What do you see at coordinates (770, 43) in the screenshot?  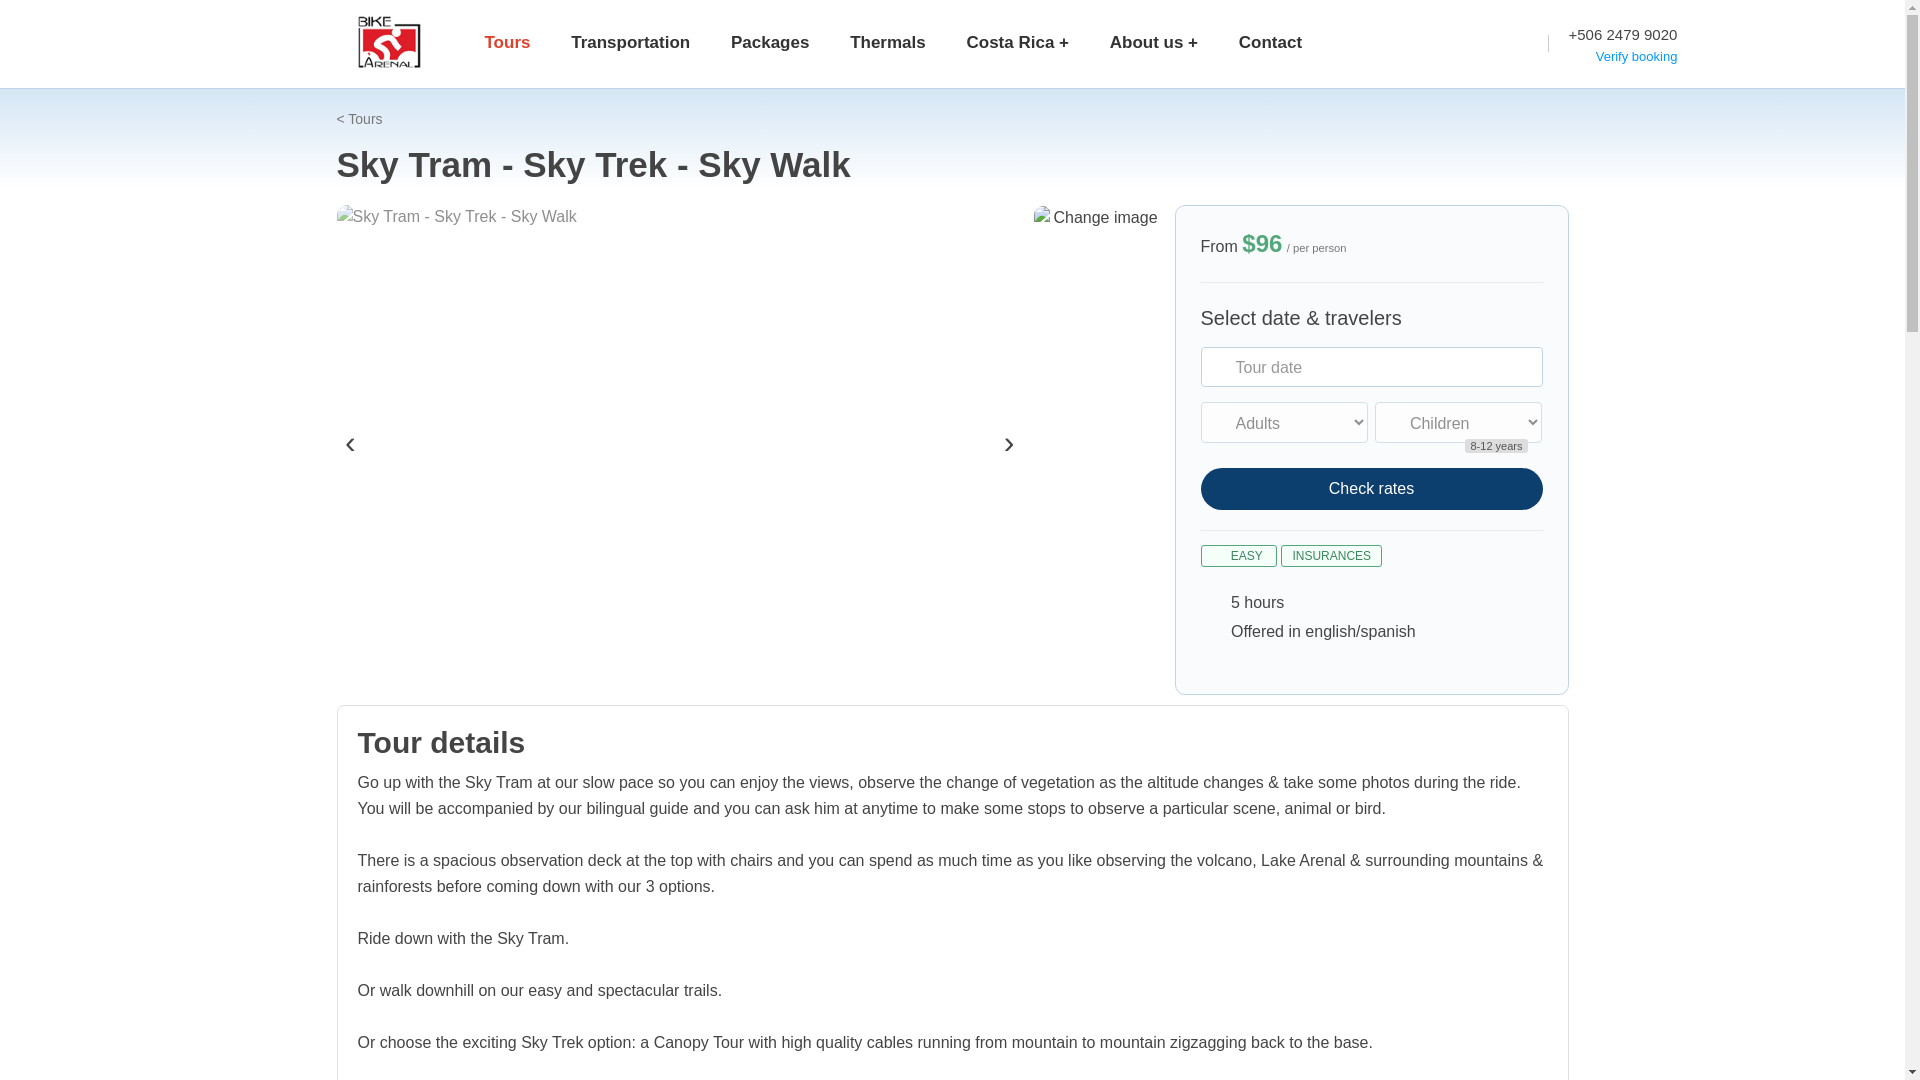 I see `Packages` at bounding box center [770, 43].